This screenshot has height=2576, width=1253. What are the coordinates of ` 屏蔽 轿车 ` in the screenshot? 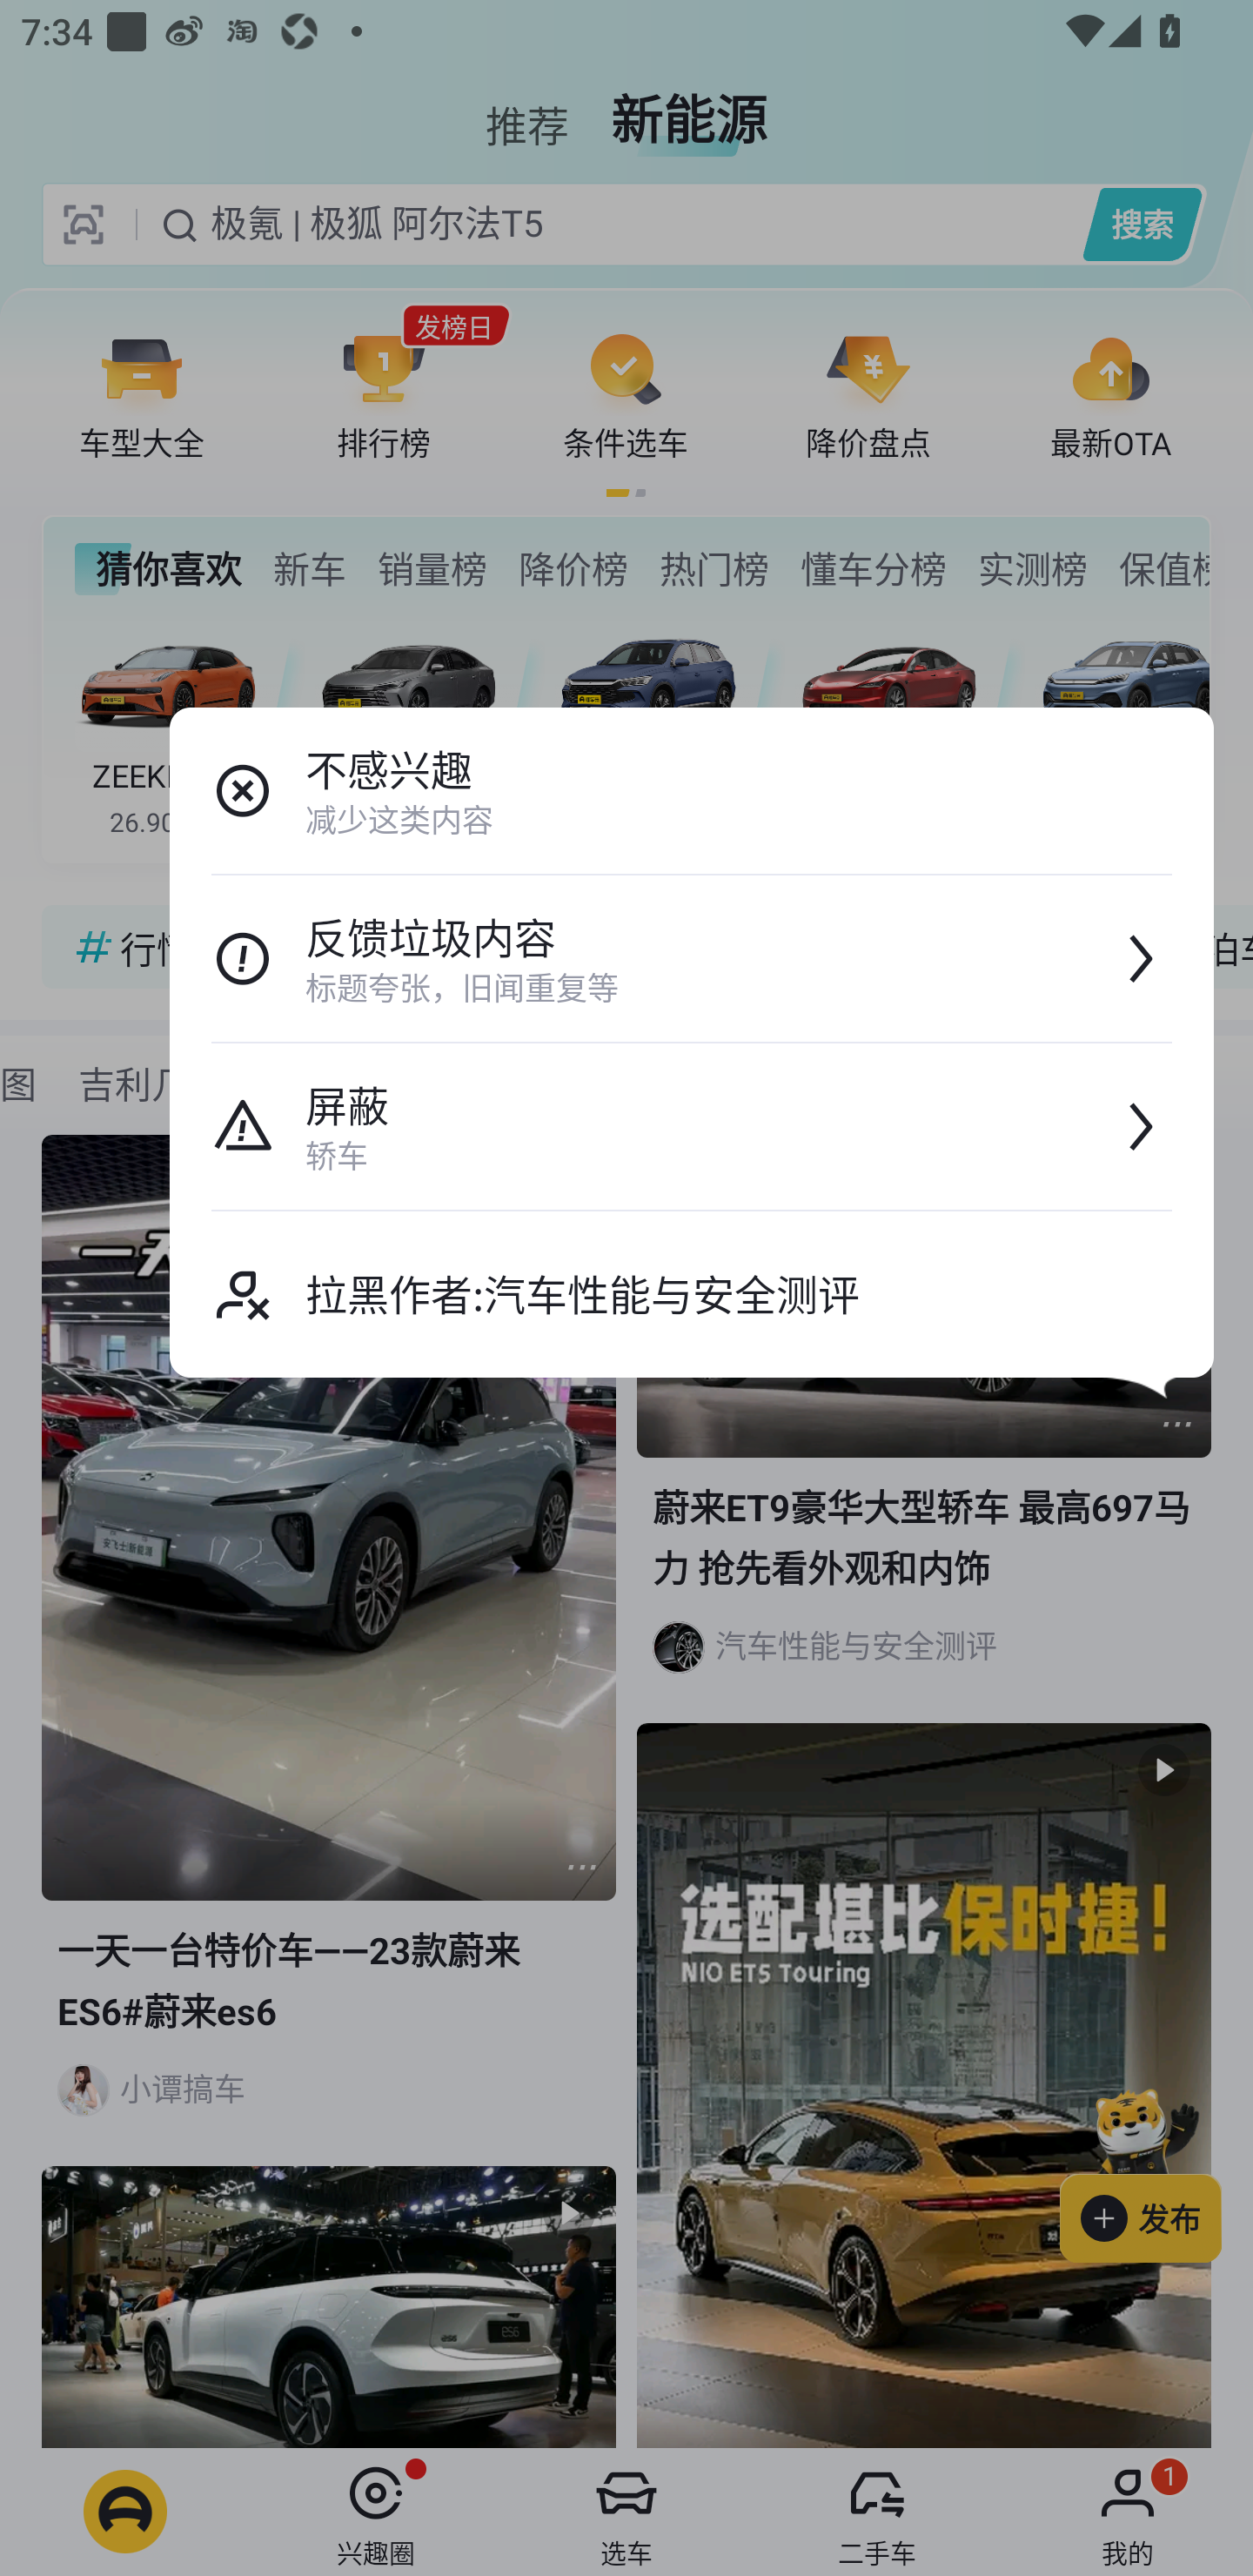 It's located at (691, 1126).